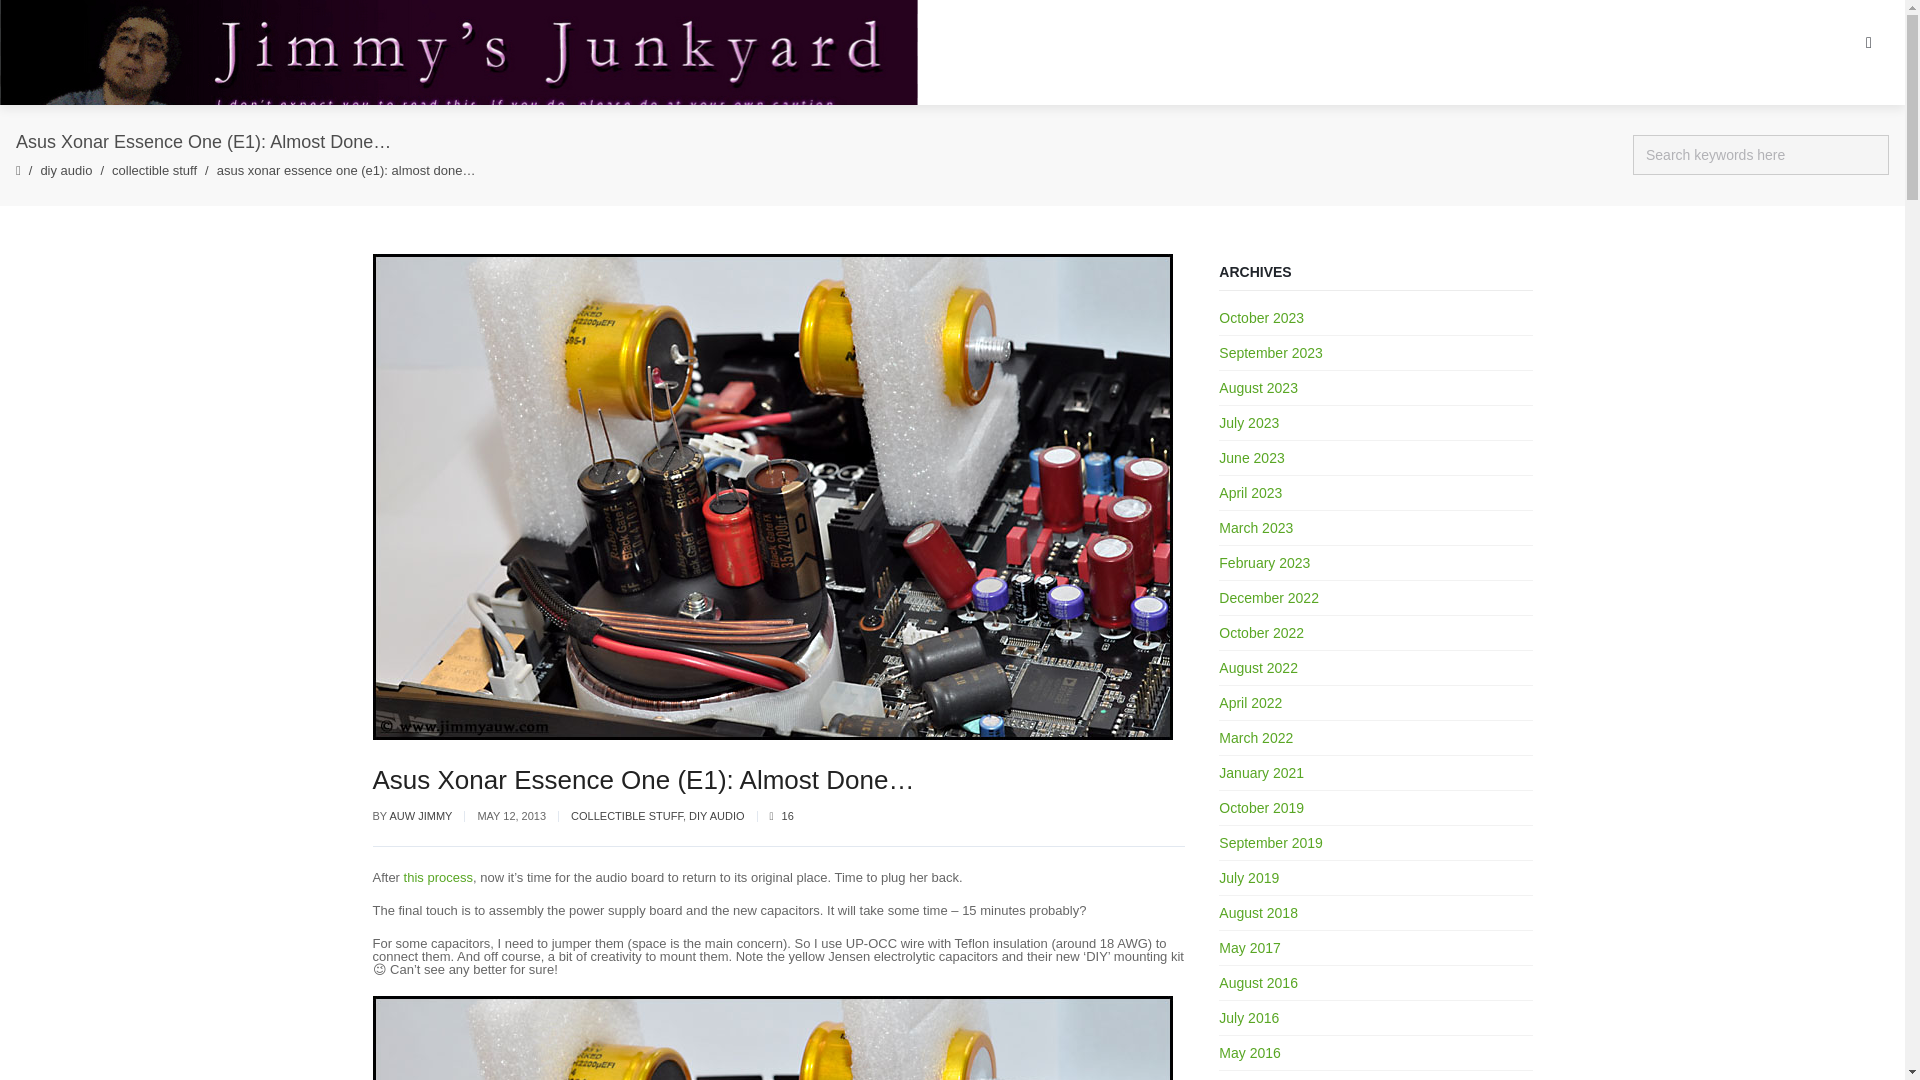 This screenshot has width=1920, height=1080. Describe the element at coordinates (420, 816) in the screenshot. I see `Posts by Auw Jimmy` at that location.